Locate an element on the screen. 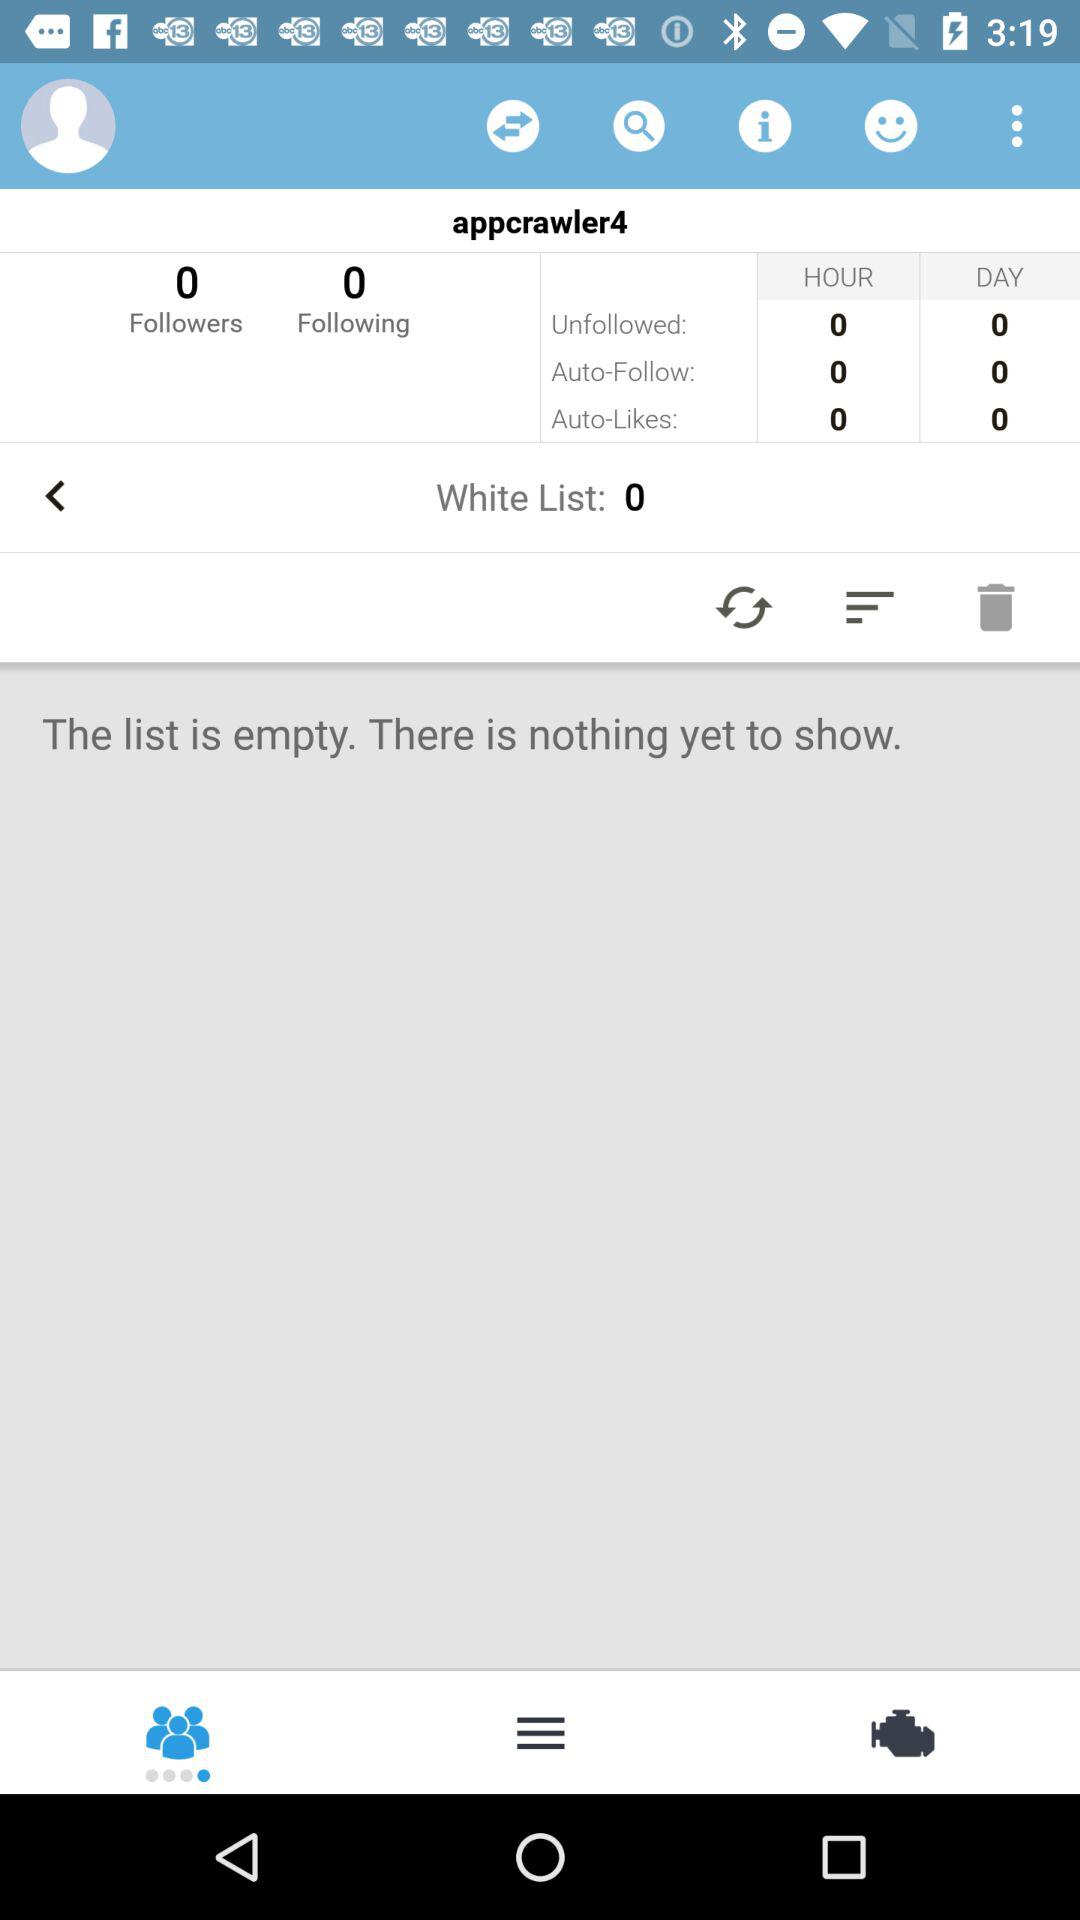  delete is located at coordinates (996, 607).